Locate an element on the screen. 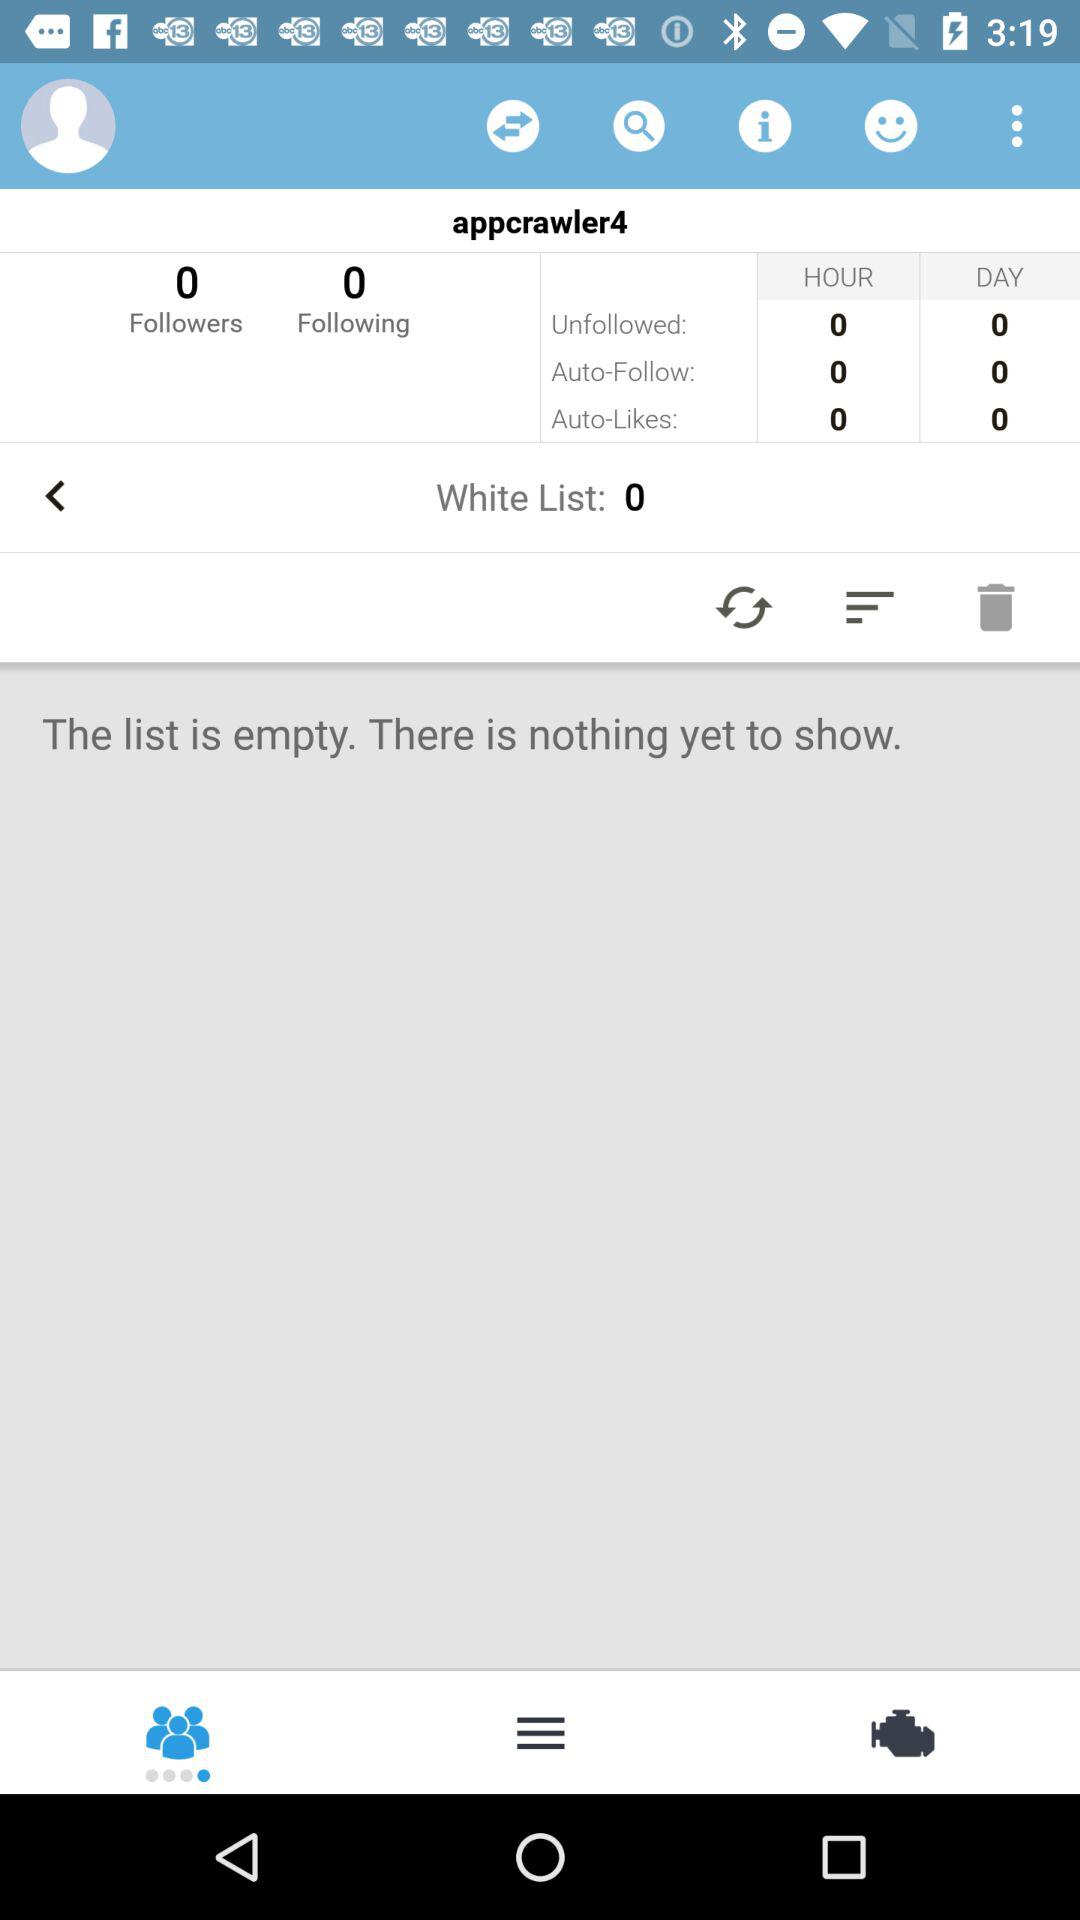  delete is located at coordinates (996, 607).